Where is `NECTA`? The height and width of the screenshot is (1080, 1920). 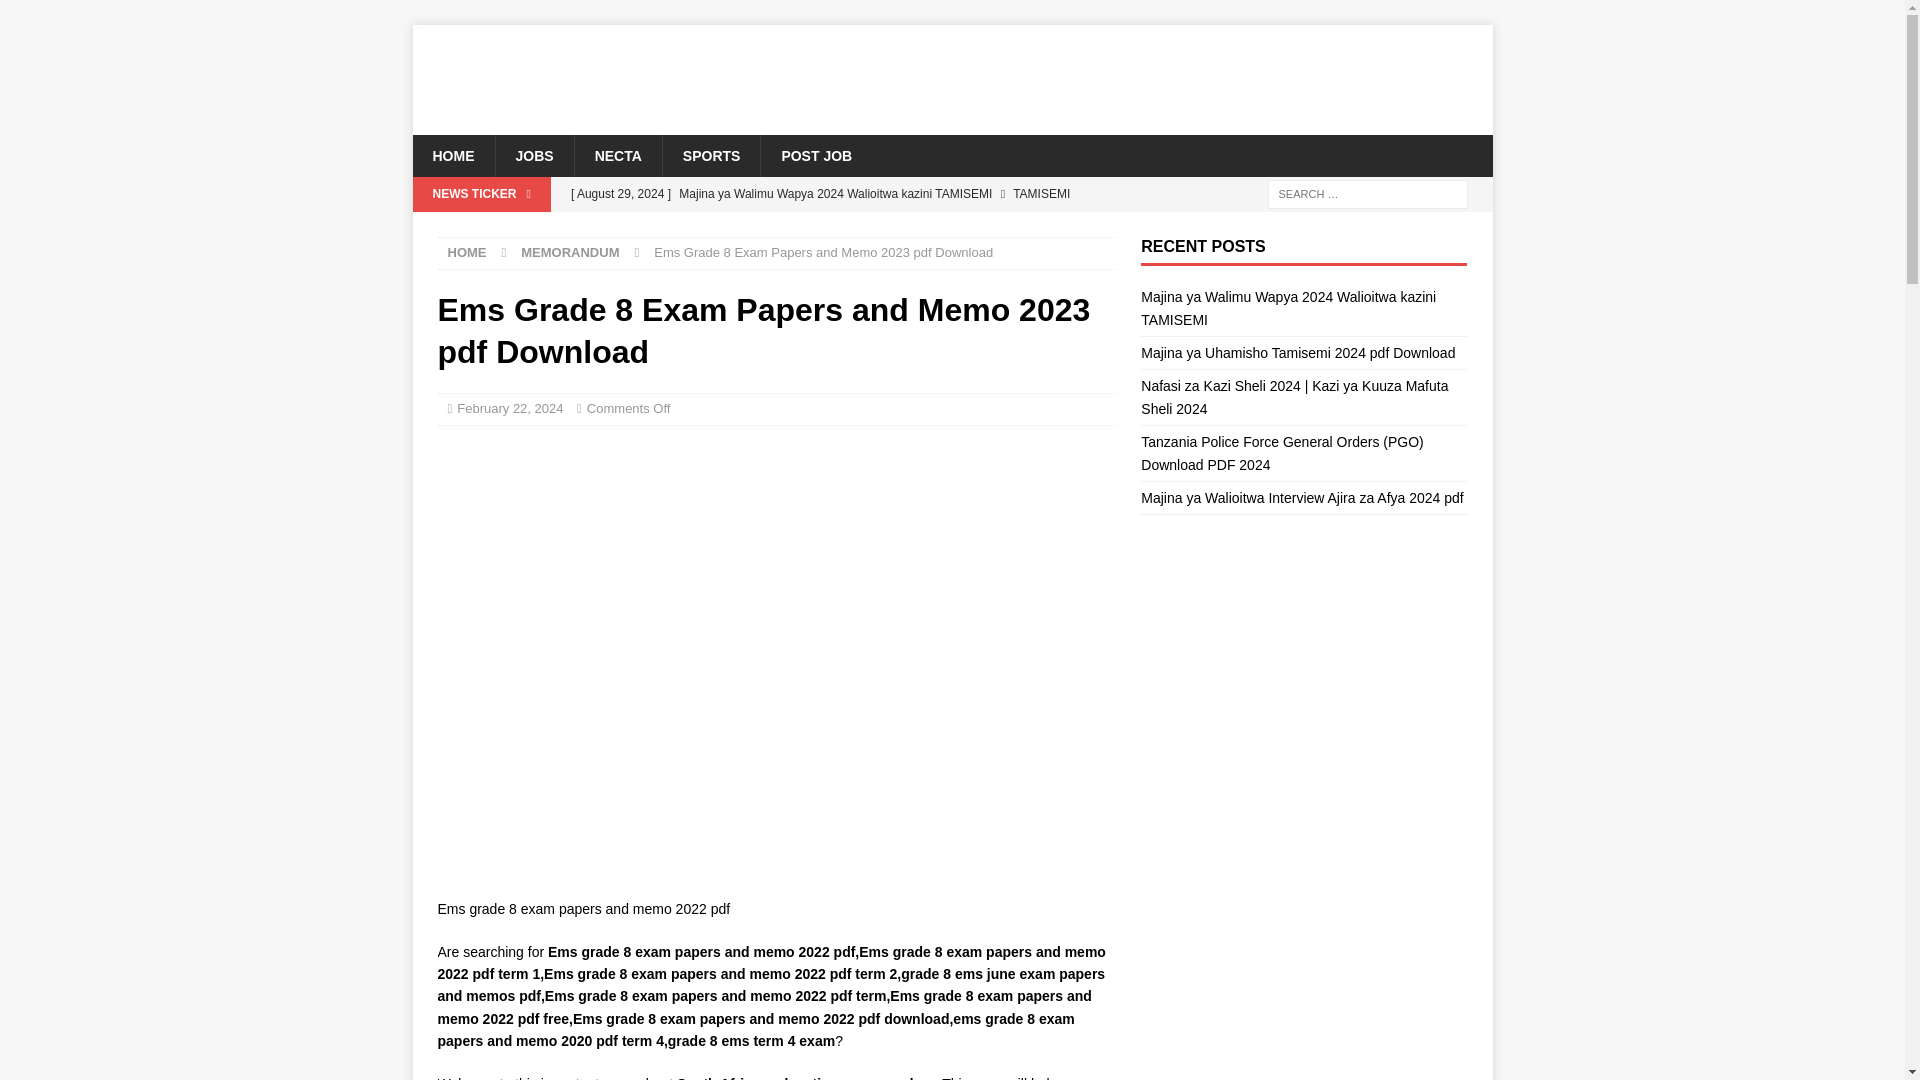 NECTA is located at coordinates (618, 156).